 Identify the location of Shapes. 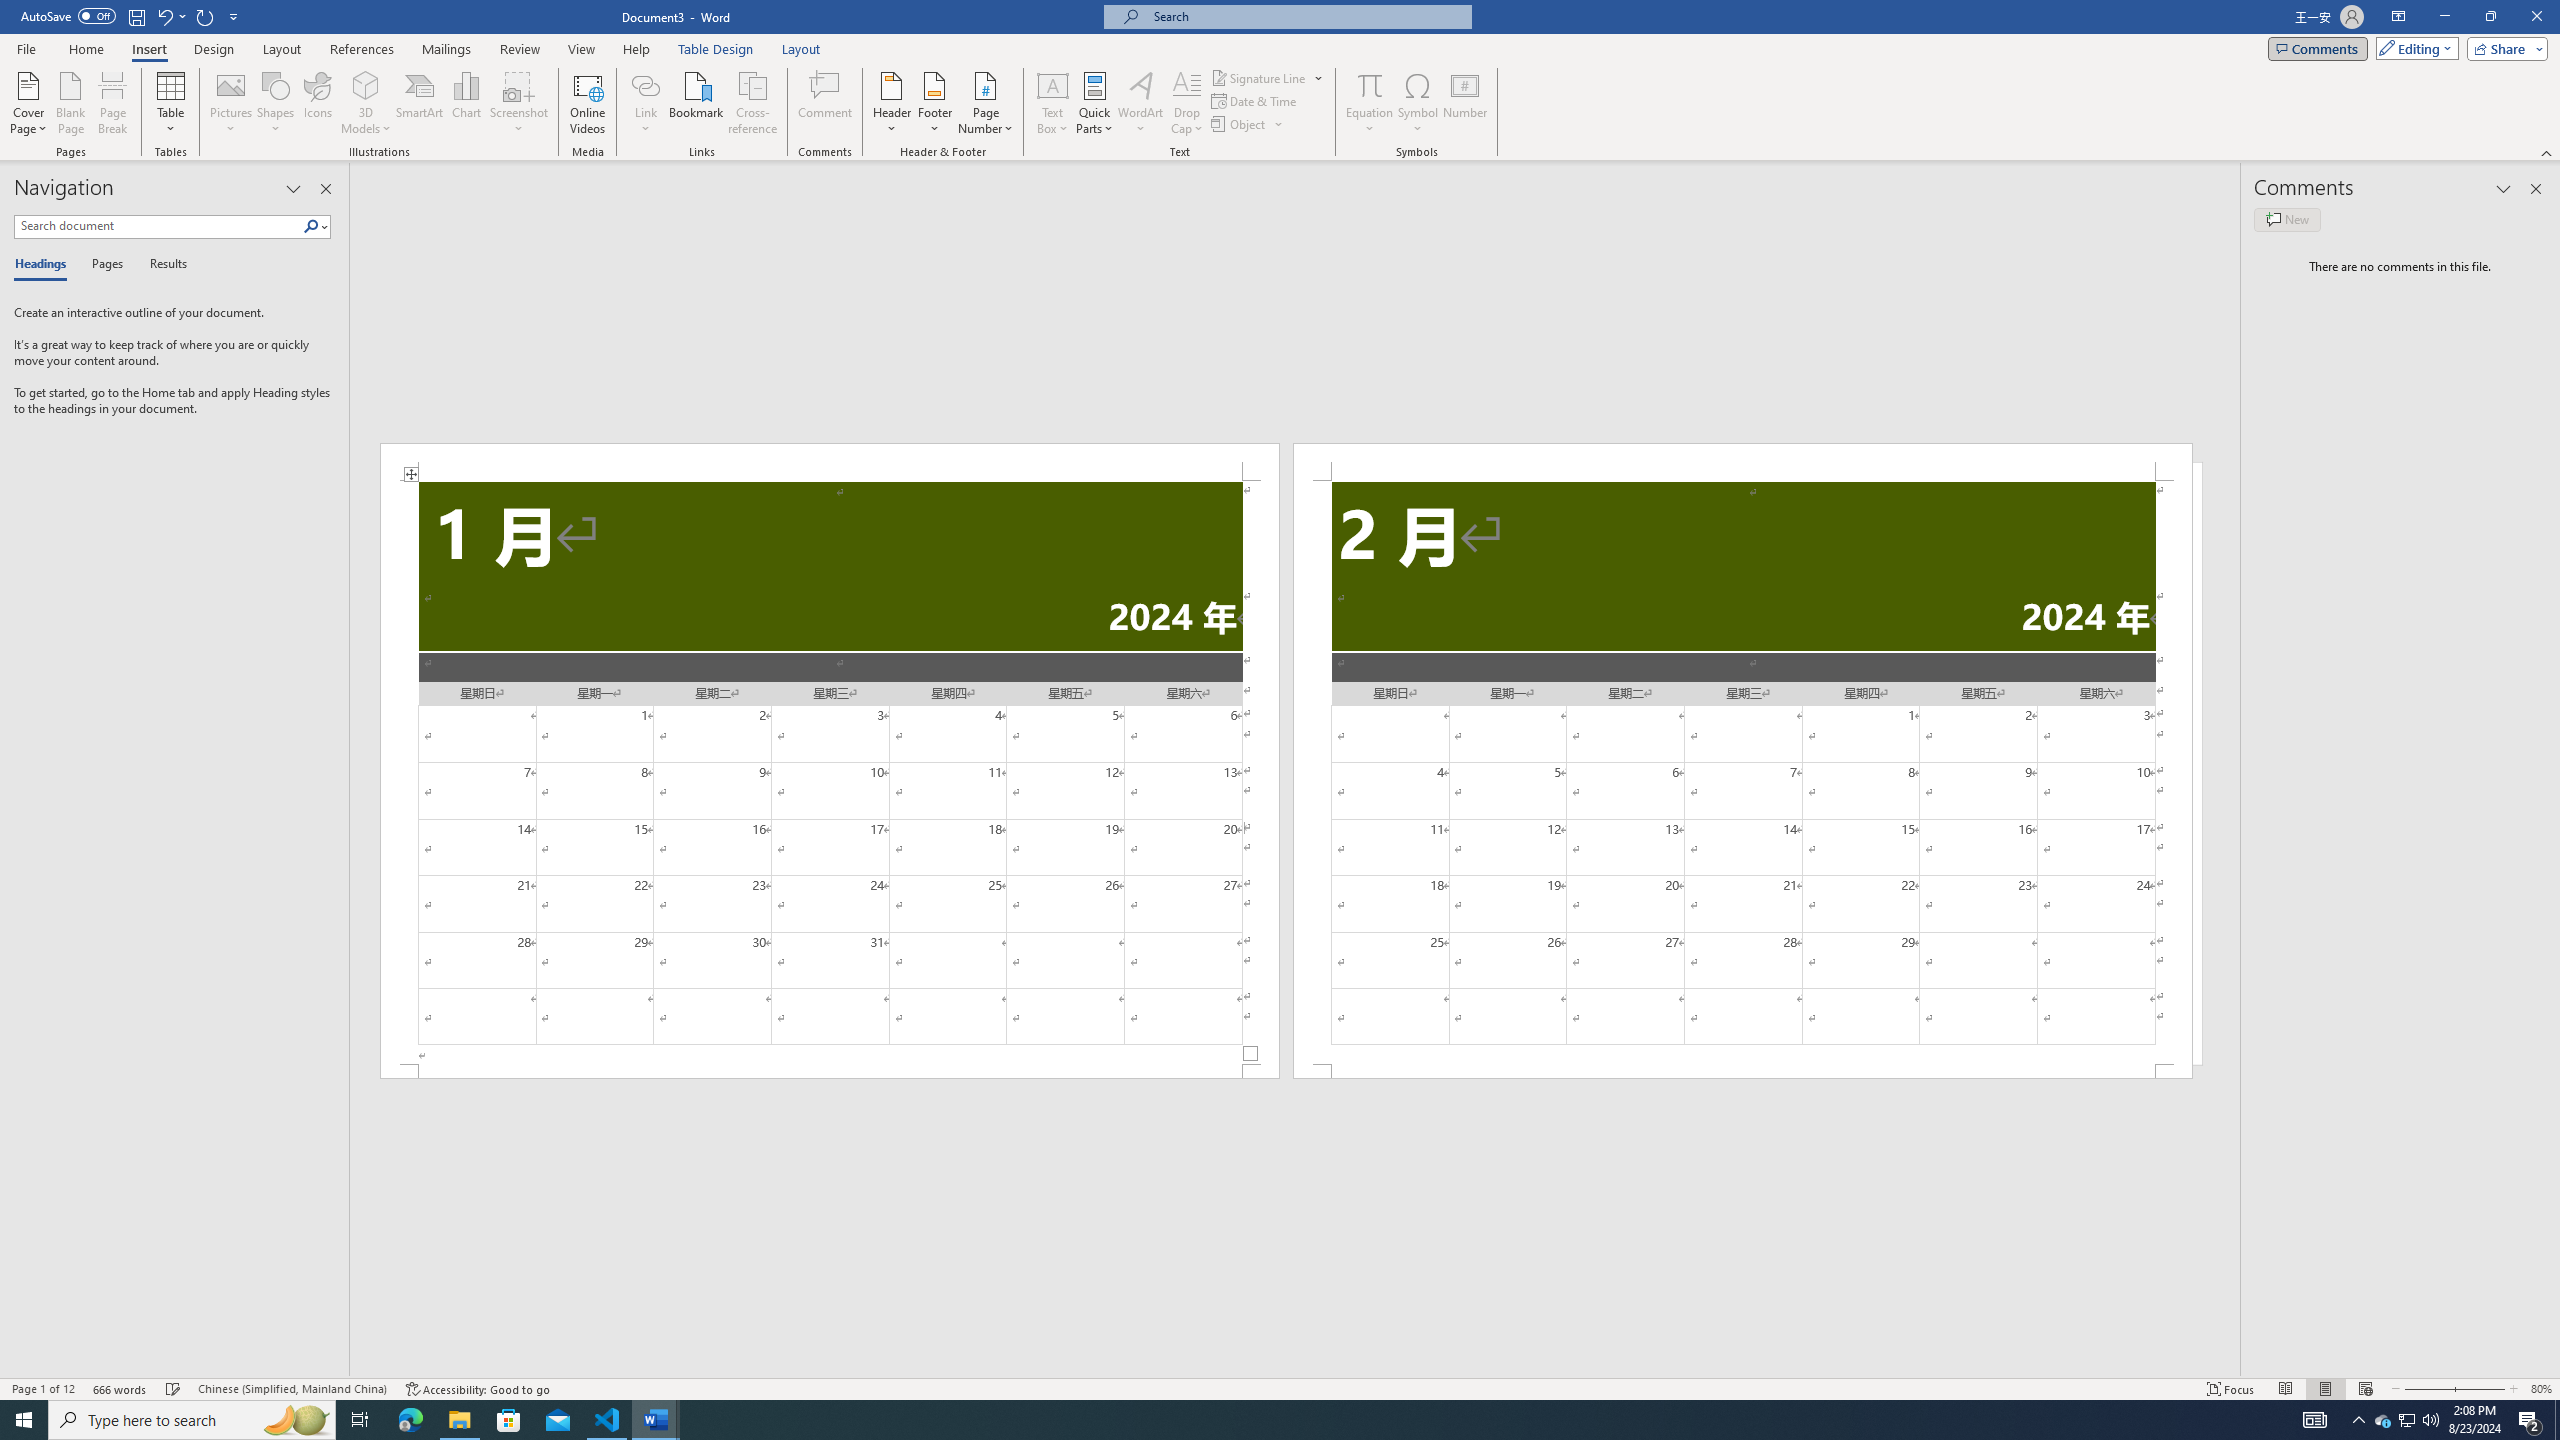
(276, 103).